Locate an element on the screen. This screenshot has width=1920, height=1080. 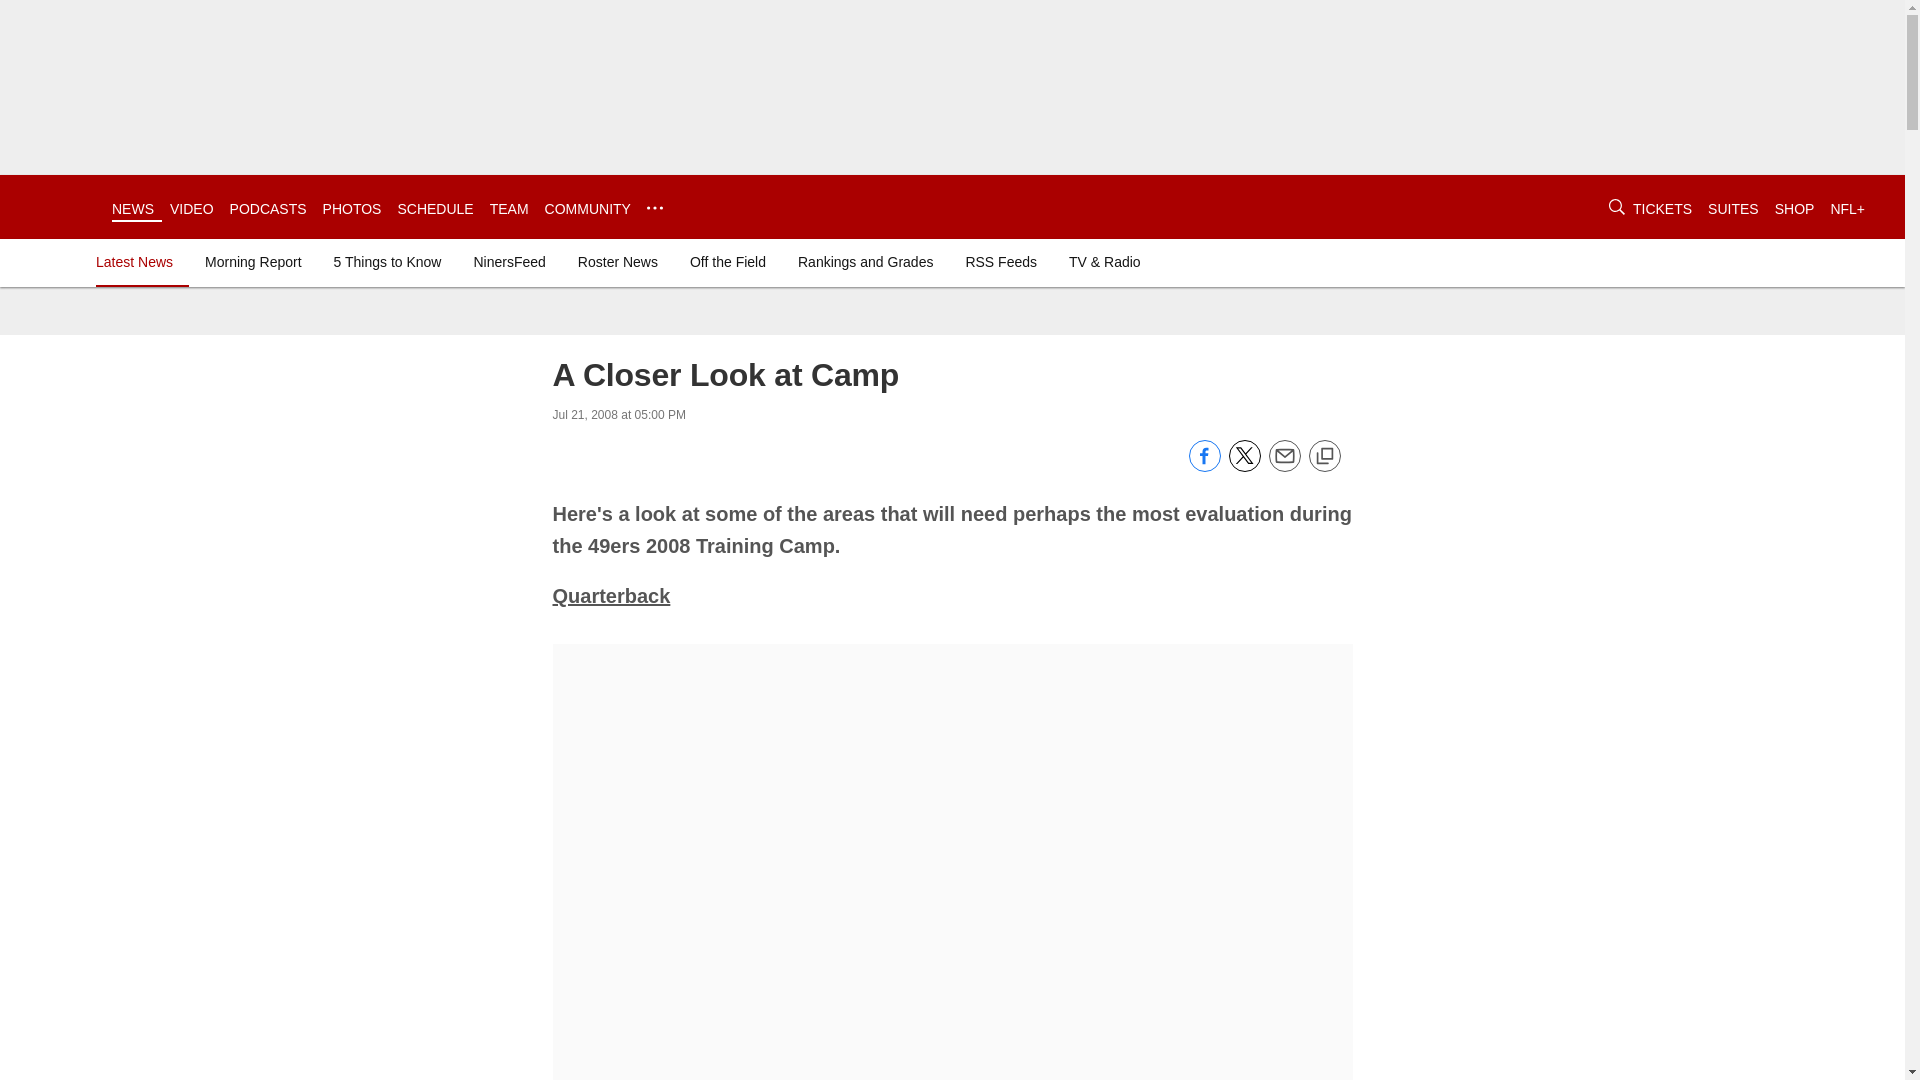
TICKETS is located at coordinates (1662, 208).